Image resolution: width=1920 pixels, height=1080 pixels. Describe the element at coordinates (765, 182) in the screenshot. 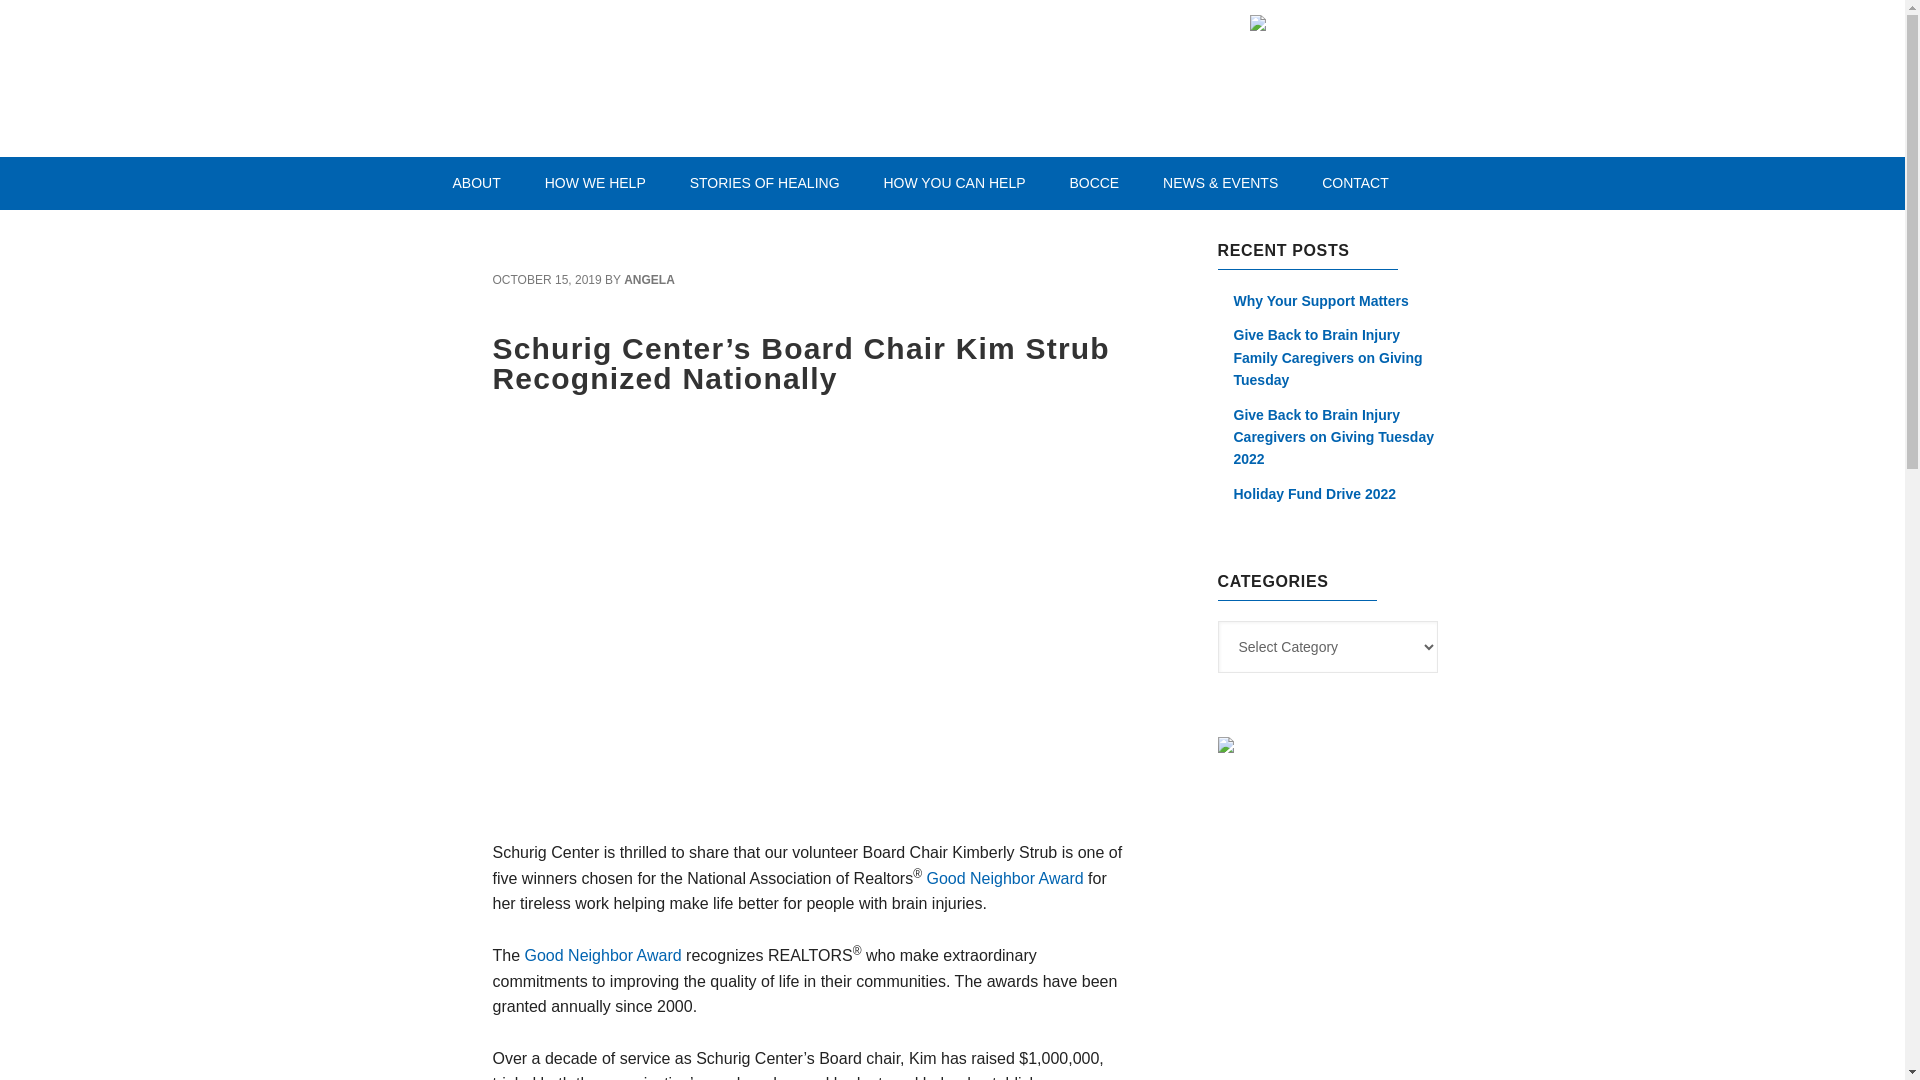

I see `STORIES OF HEALING` at that location.